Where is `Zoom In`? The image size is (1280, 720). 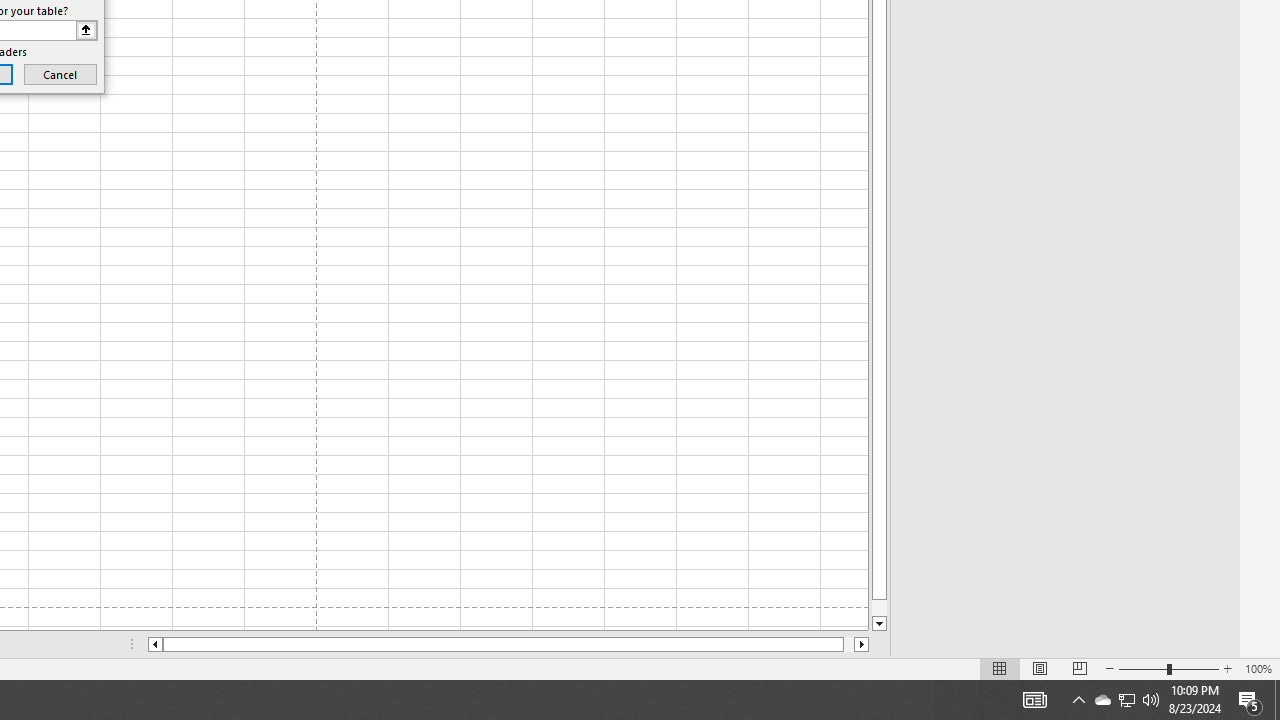 Zoom In is located at coordinates (1227, 668).